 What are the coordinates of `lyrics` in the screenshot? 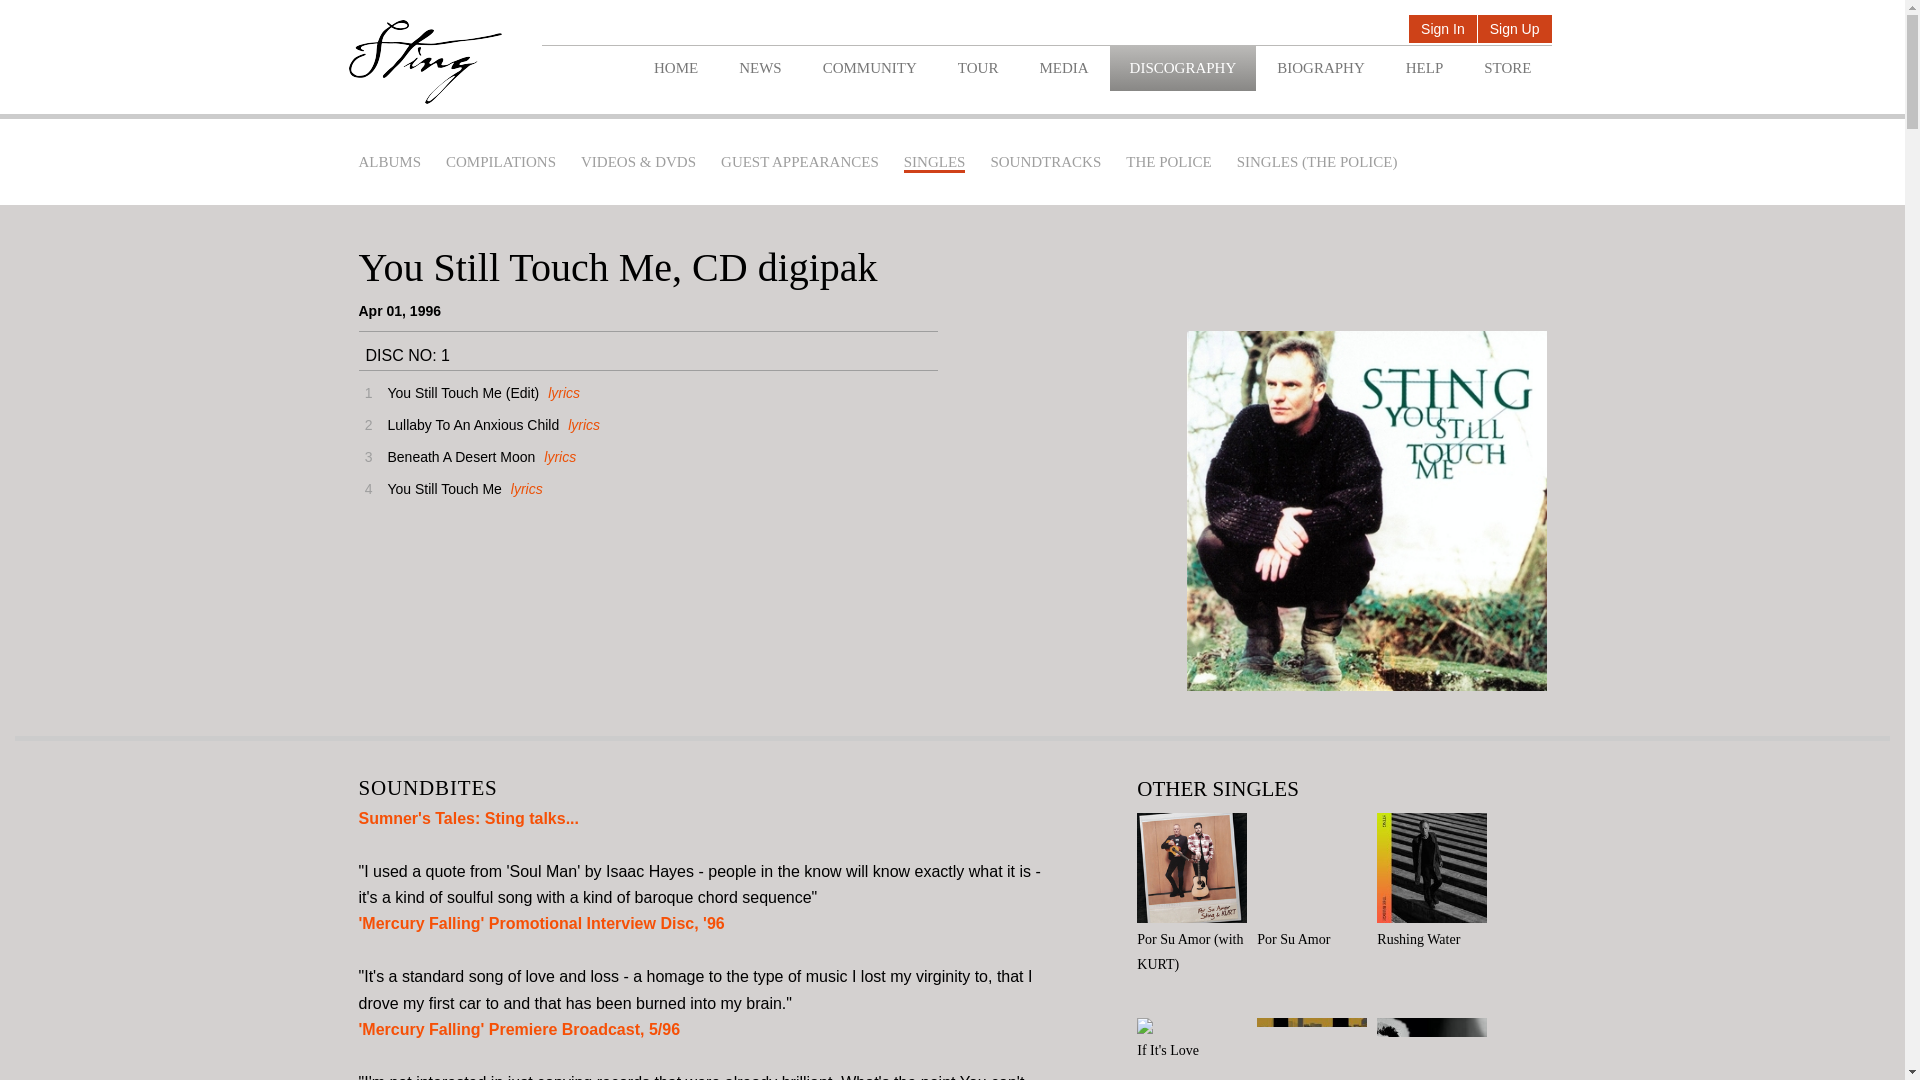 It's located at (561, 392).